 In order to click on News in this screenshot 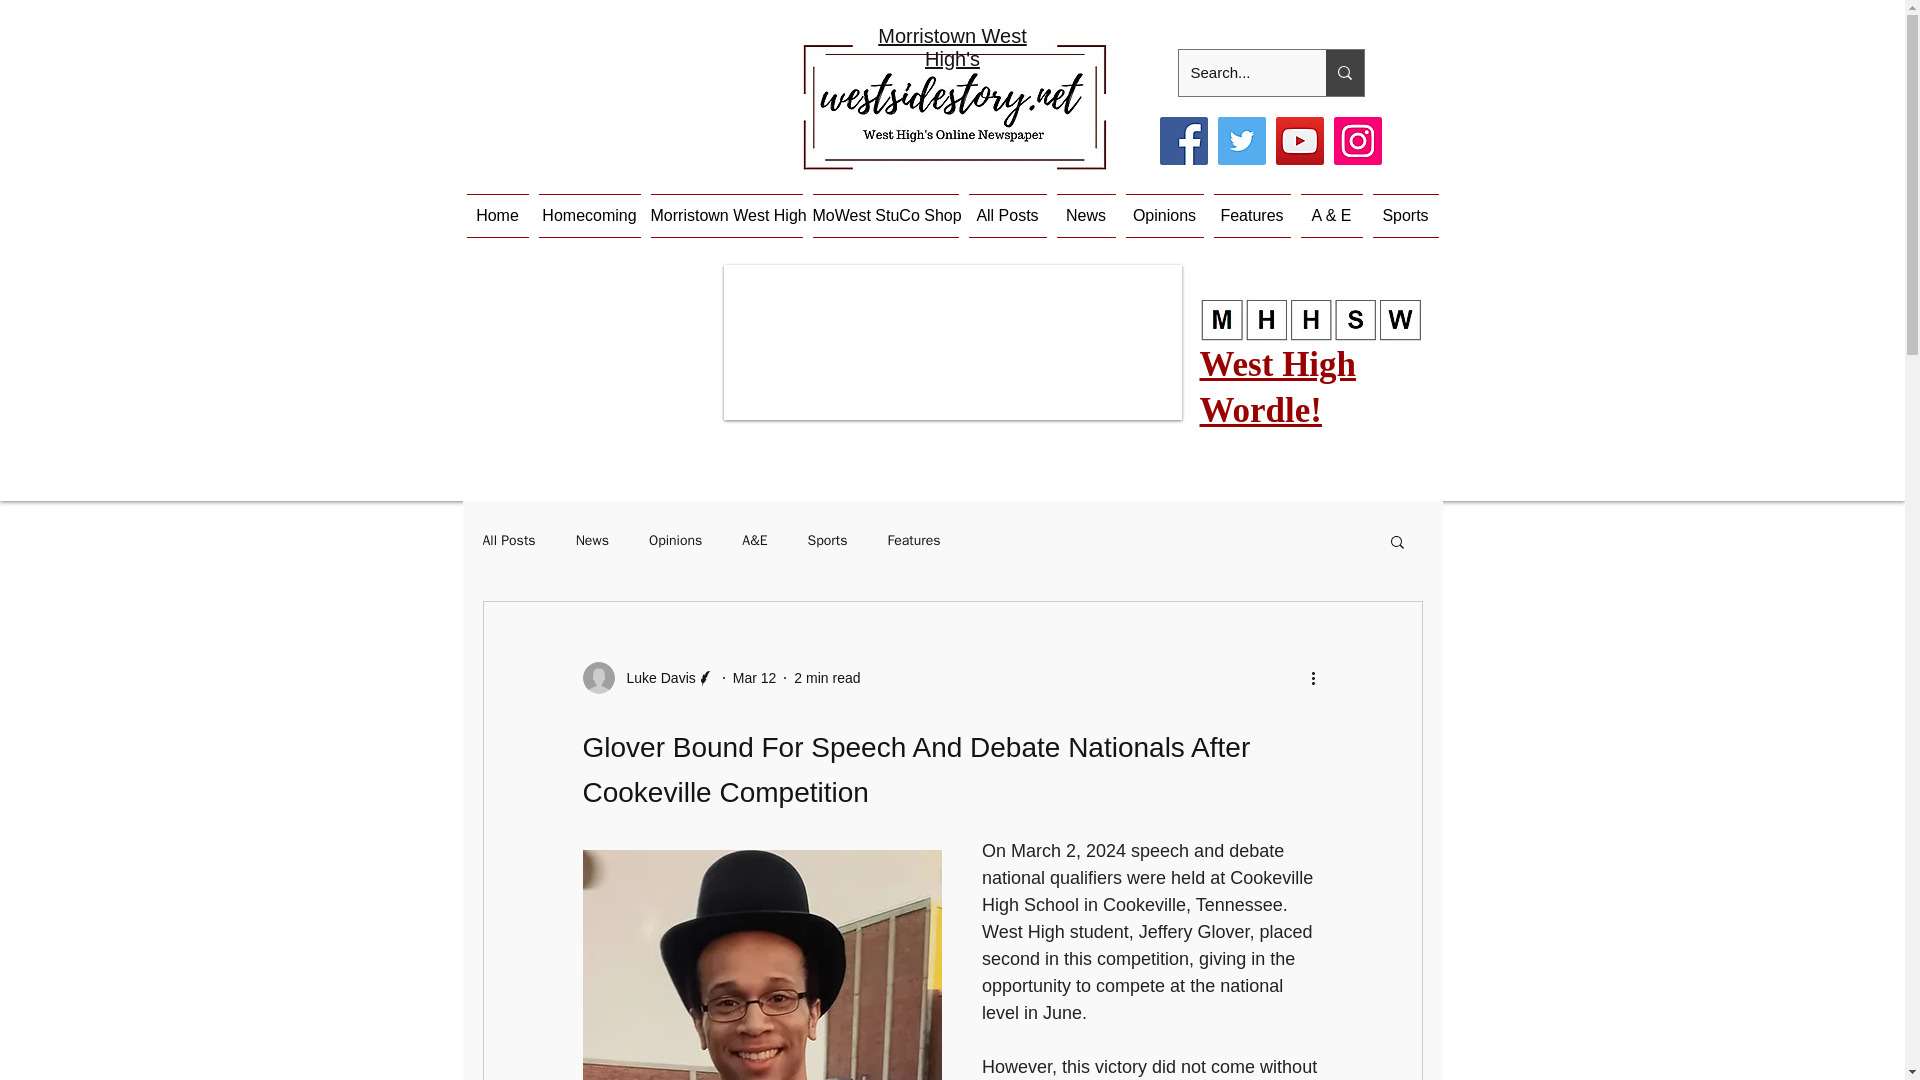, I will do `click(1086, 216)`.